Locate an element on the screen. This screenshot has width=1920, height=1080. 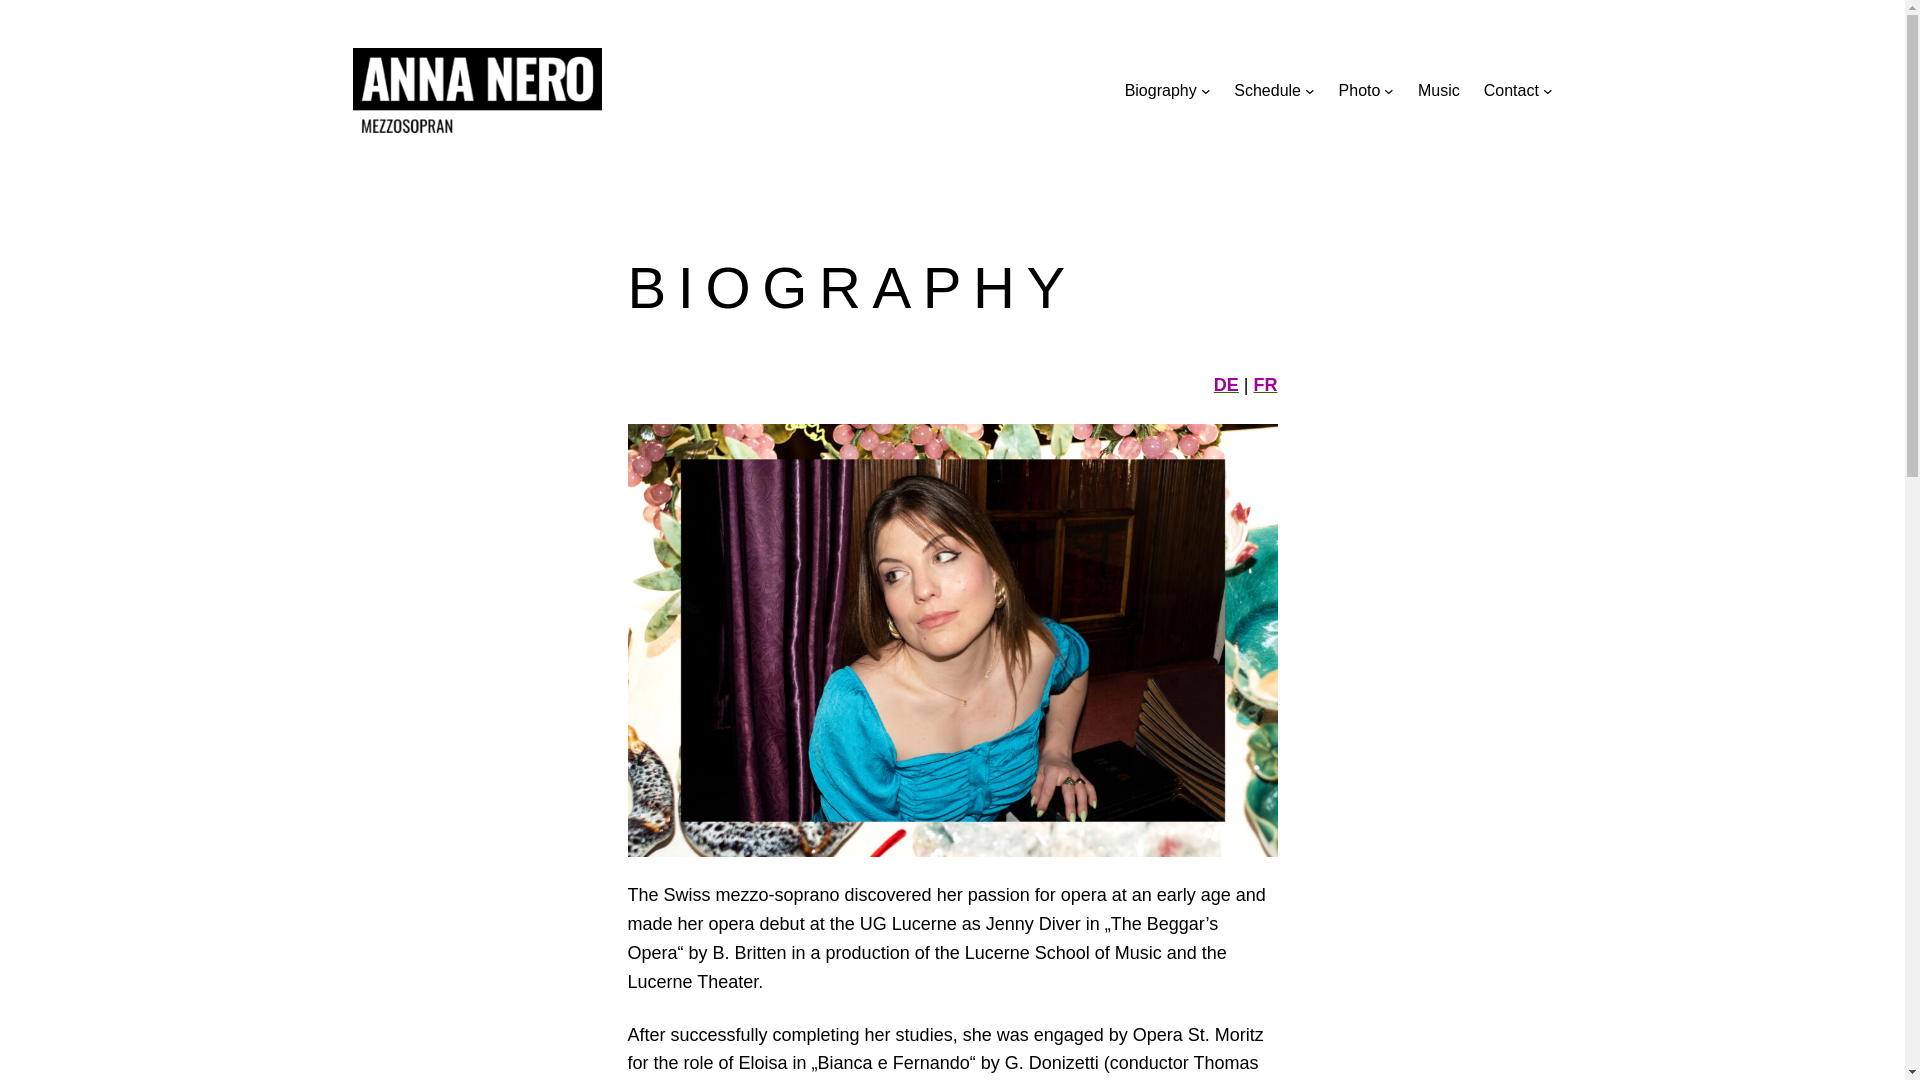
Biography is located at coordinates (1161, 90).